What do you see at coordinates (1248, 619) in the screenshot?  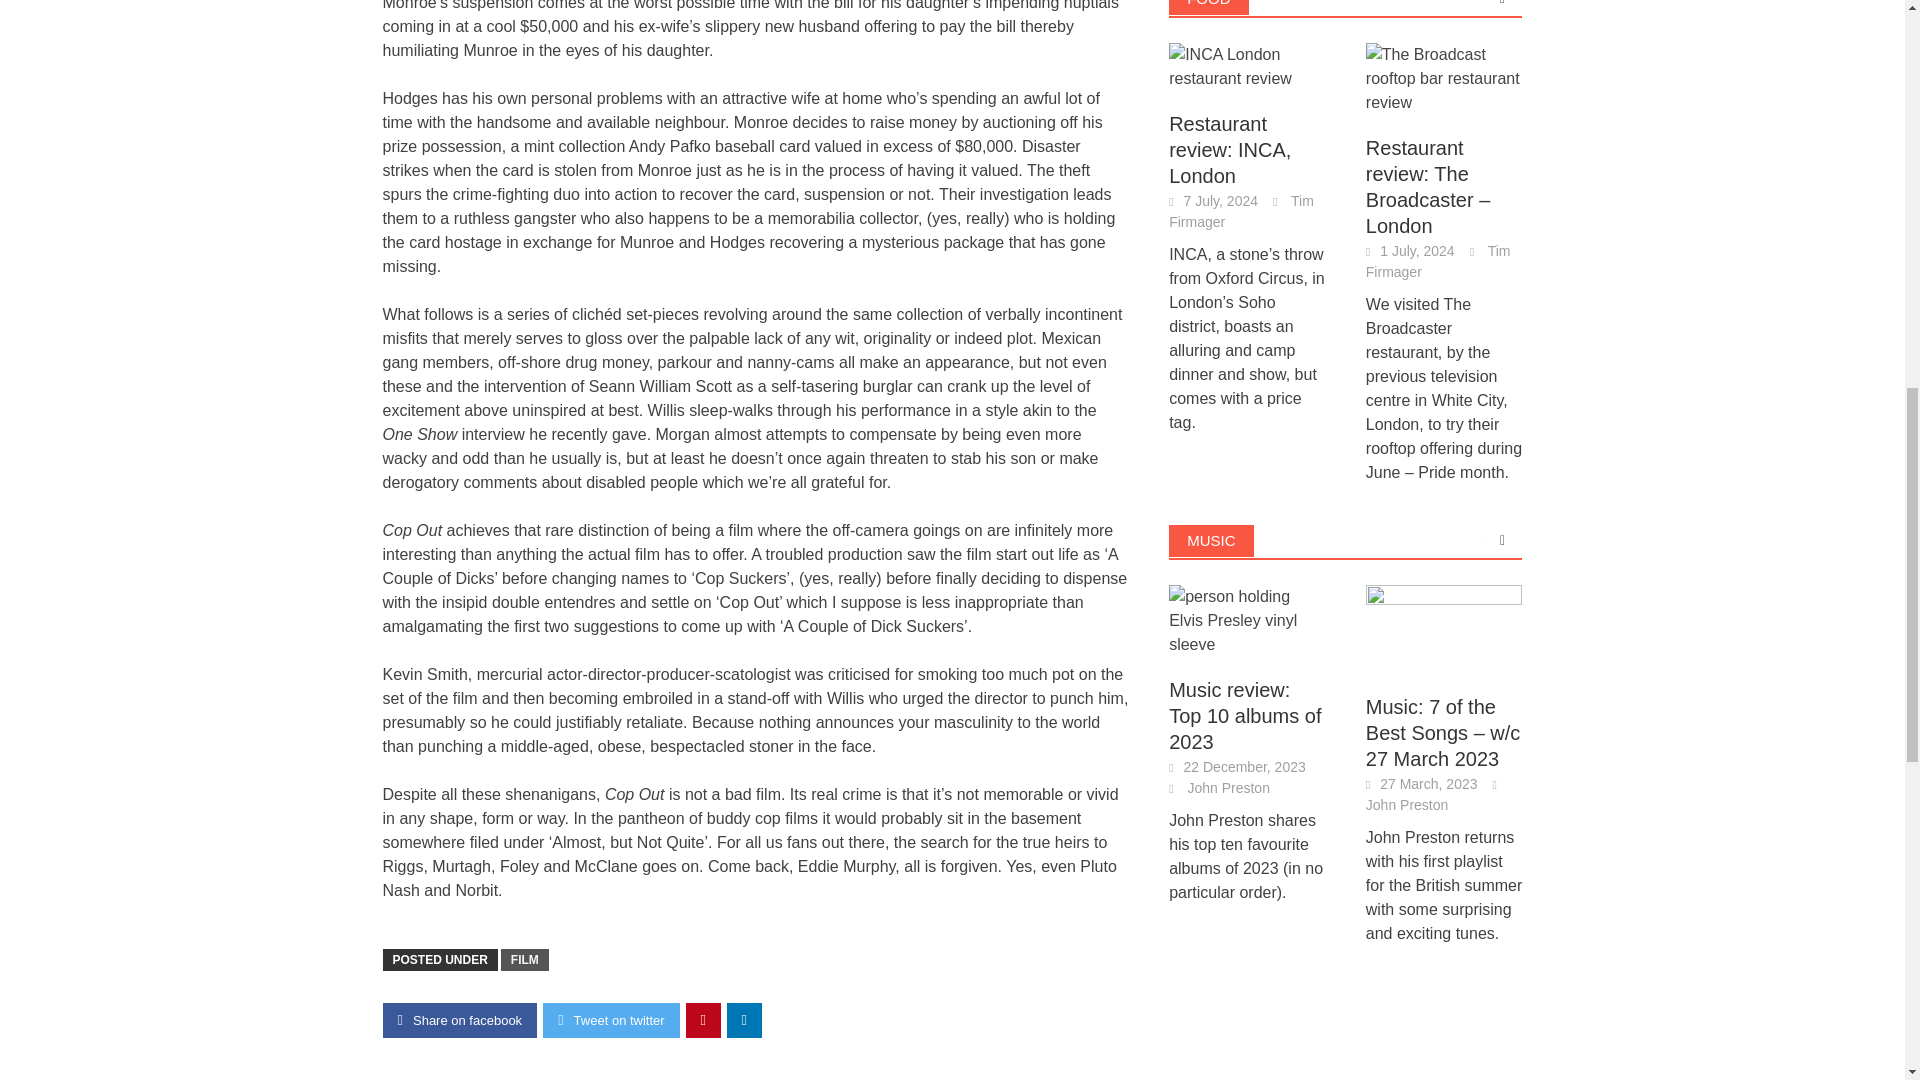 I see `Music review: Top 10 albums of 2023` at bounding box center [1248, 619].